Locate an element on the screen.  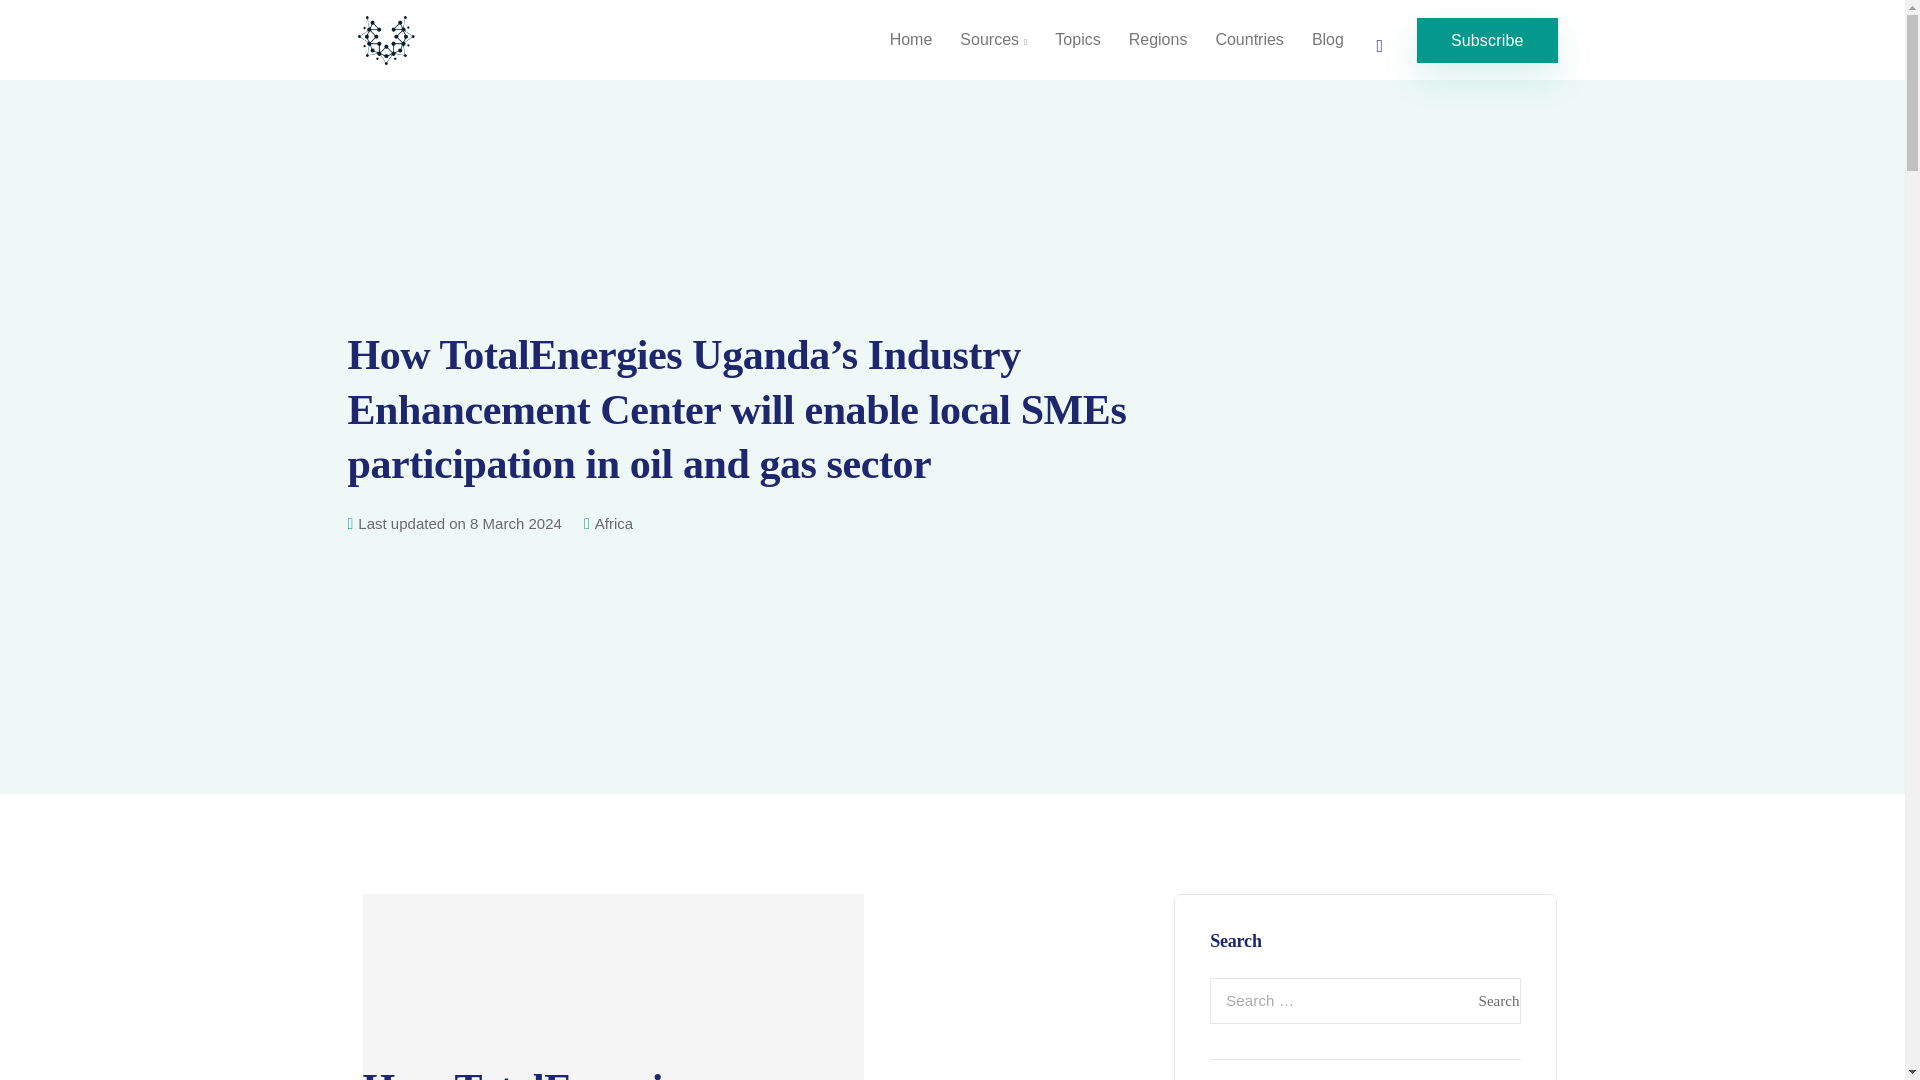
Countries is located at coordinates (1249, 40).